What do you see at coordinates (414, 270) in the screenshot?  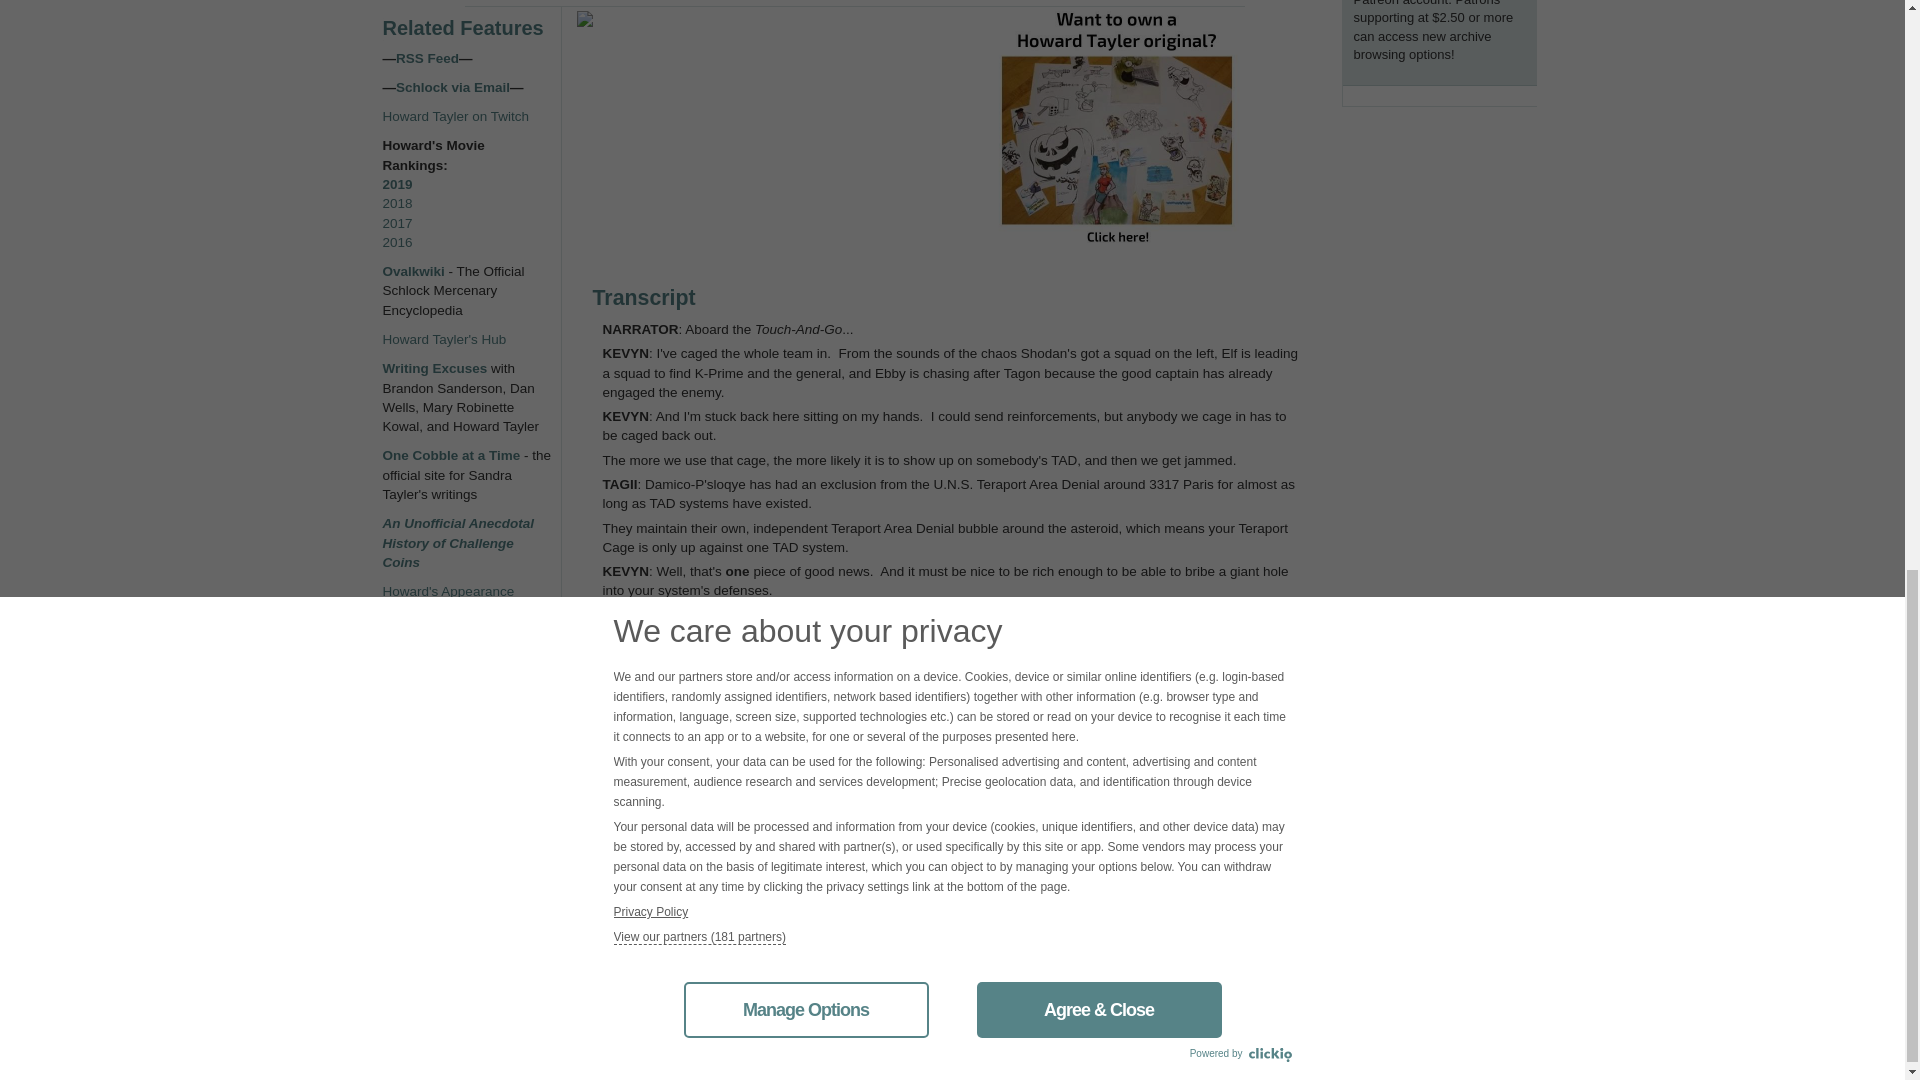 I see `Ovalkwiki ` at bounding box center [414, 270].